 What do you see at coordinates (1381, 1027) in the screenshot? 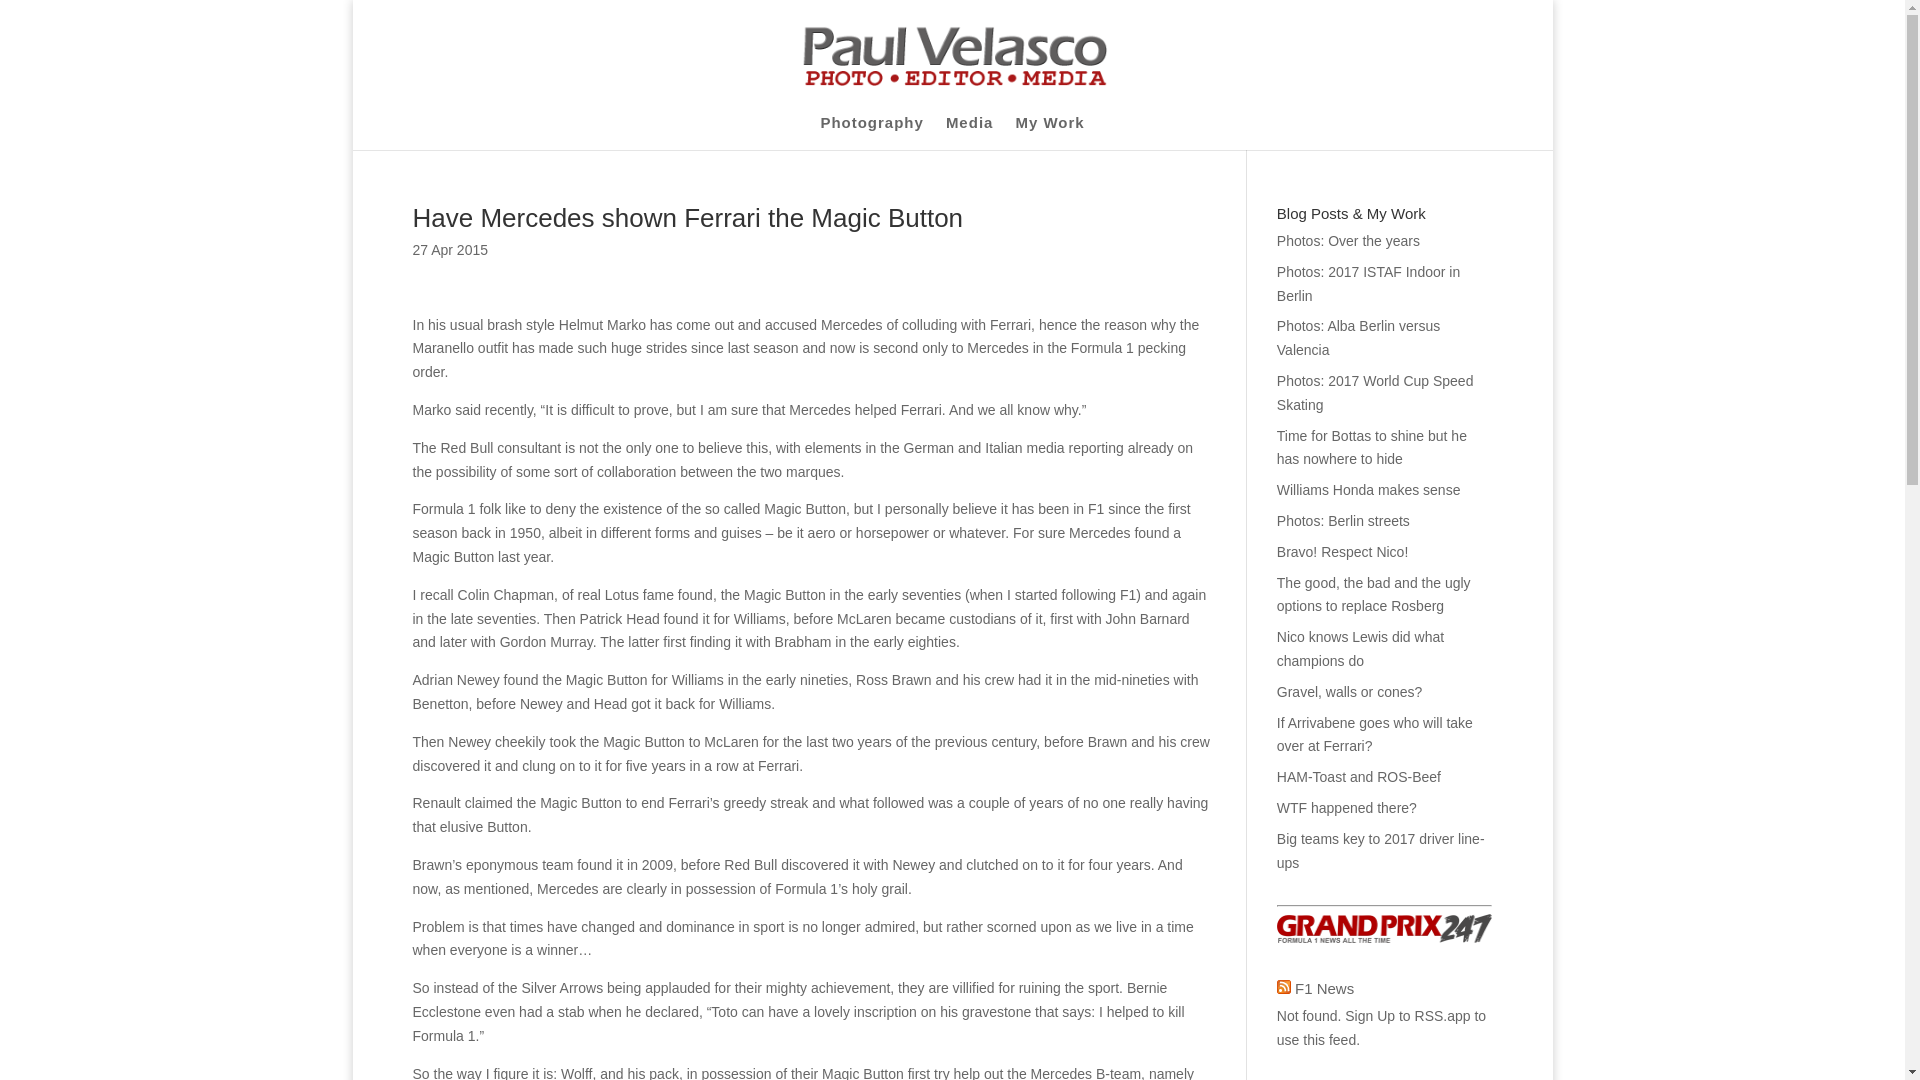
I see `Not found. Sign Up to RSS.app to use this feed.` at bounding box center [1381, 1027].